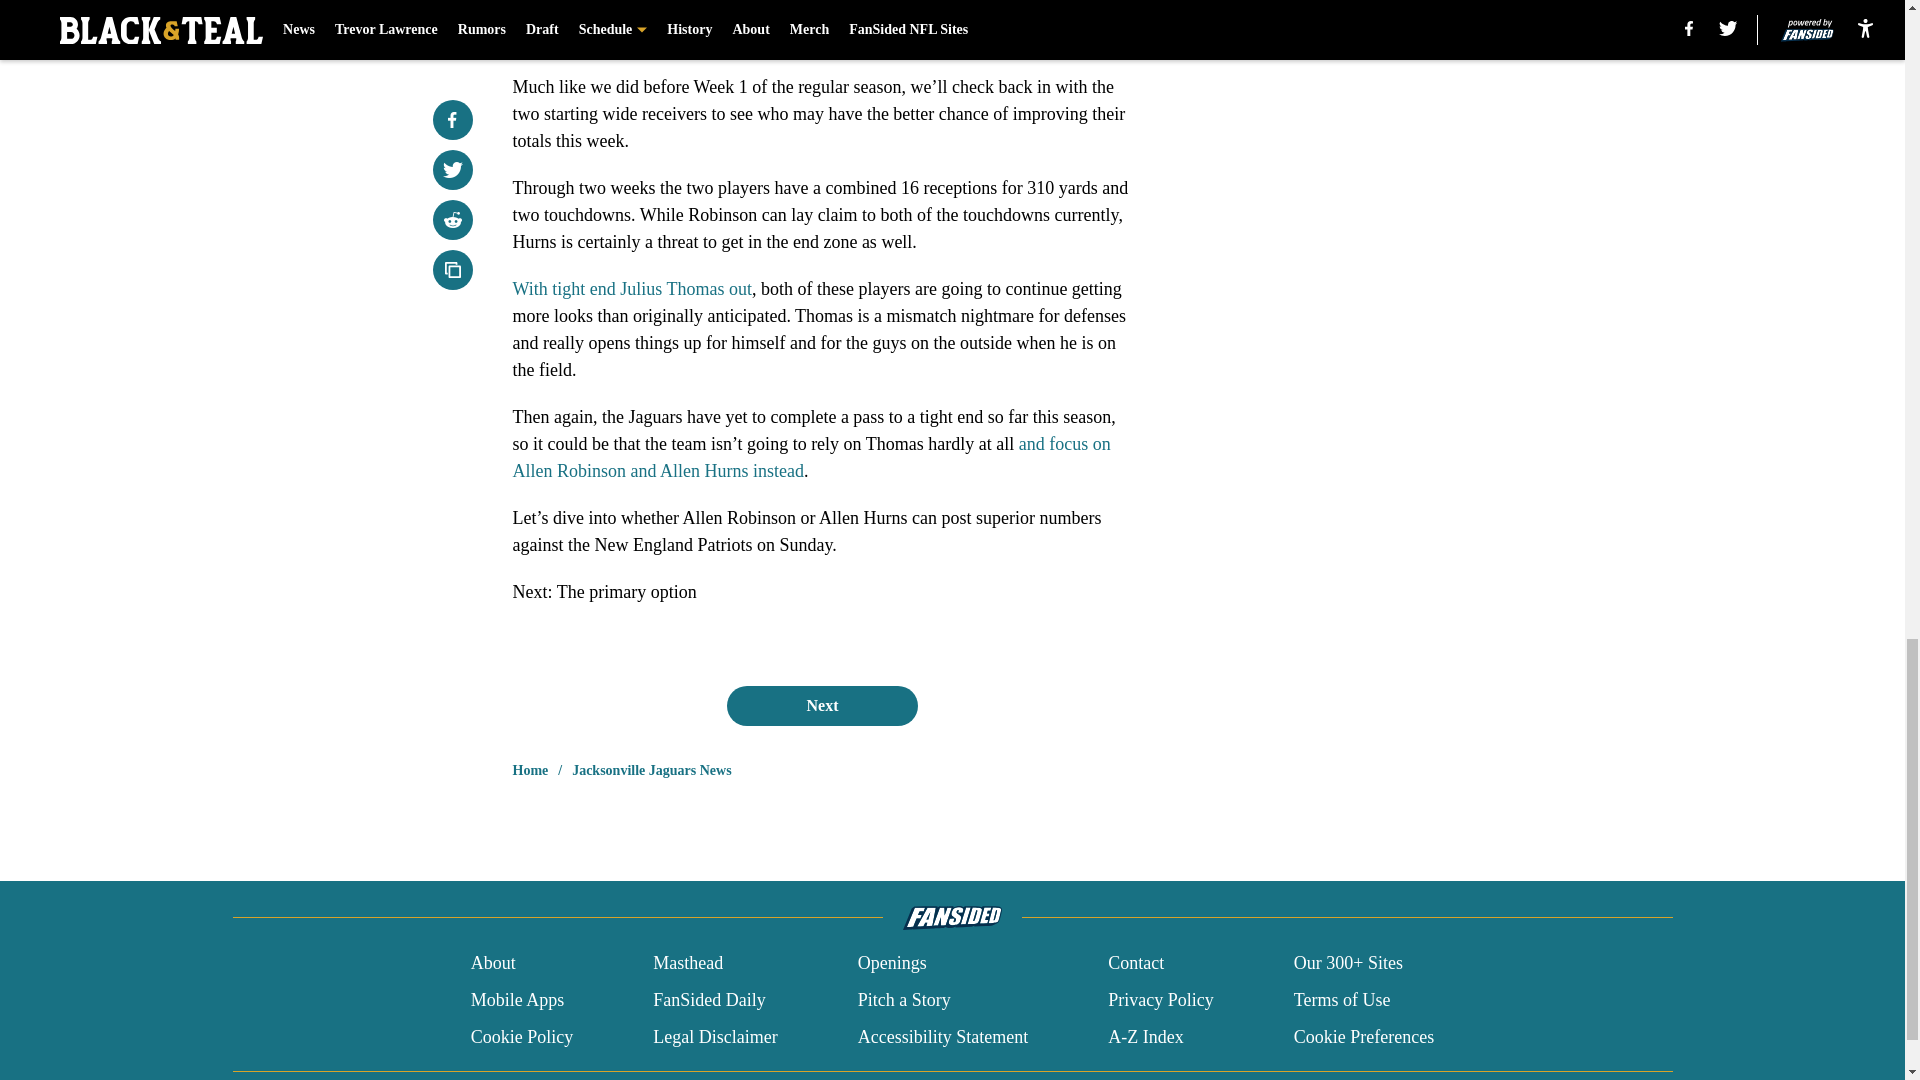 The image size is (1920, 1080). What do you see at coordinates (652, 770) in the screenshot?
I see `Jacksonville Jaguars News` at bounding box center [652, 770].